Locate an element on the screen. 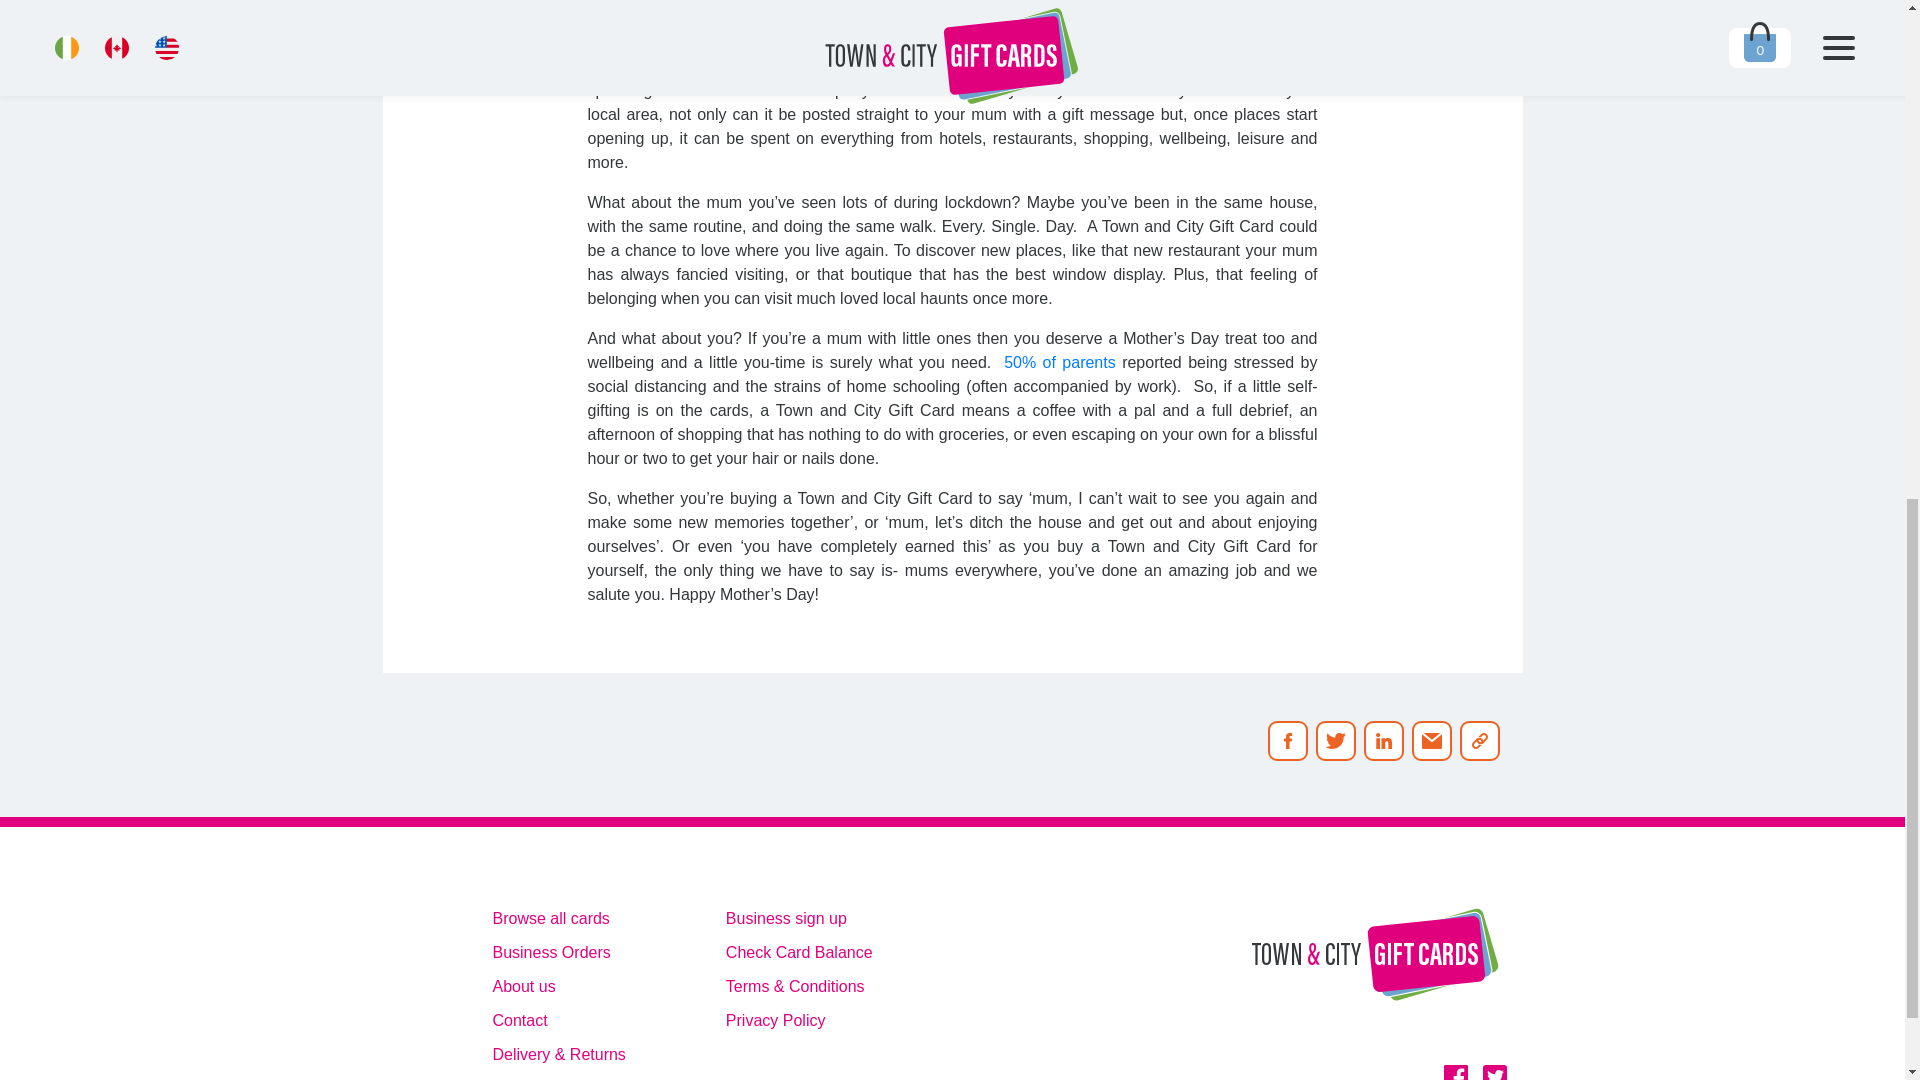  Browse all cards is located at coordinates (558, 918).